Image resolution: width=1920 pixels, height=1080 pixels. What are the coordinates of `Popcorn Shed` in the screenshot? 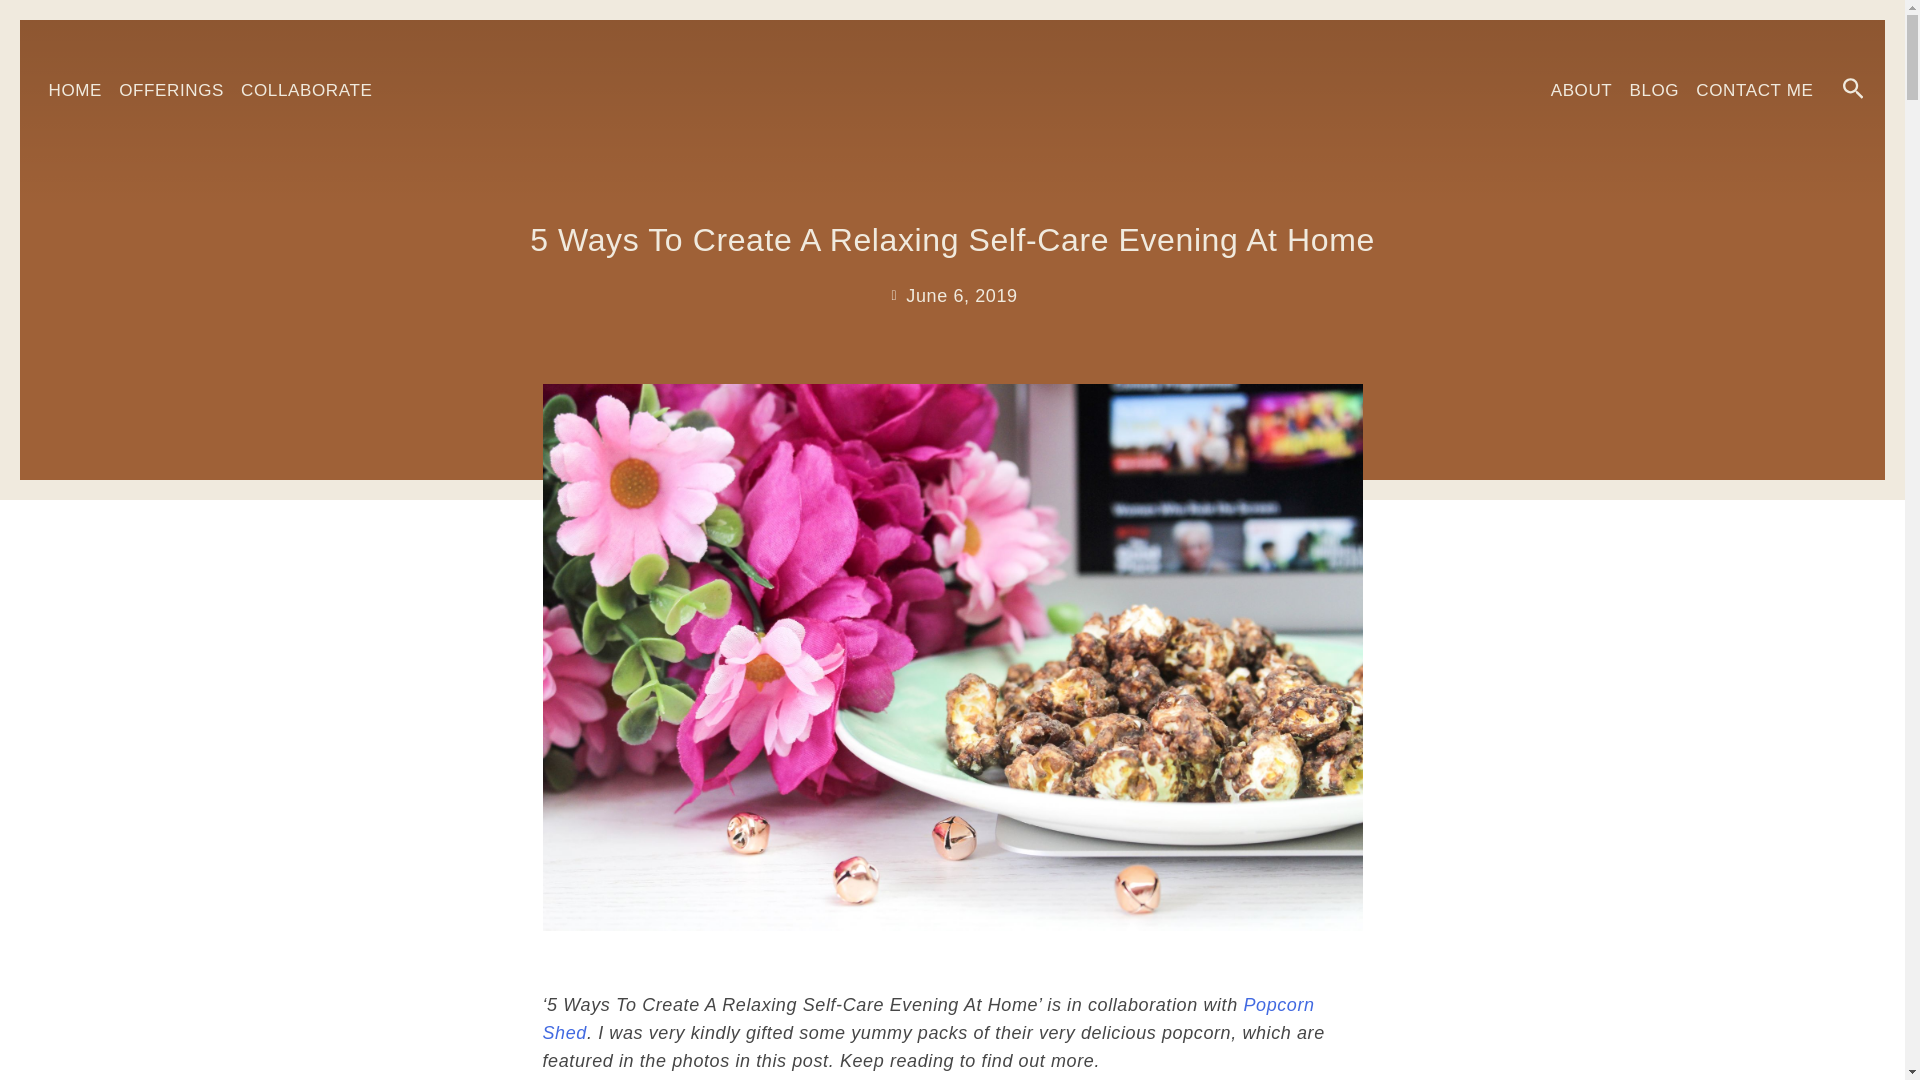 It's located at (927, 1018).